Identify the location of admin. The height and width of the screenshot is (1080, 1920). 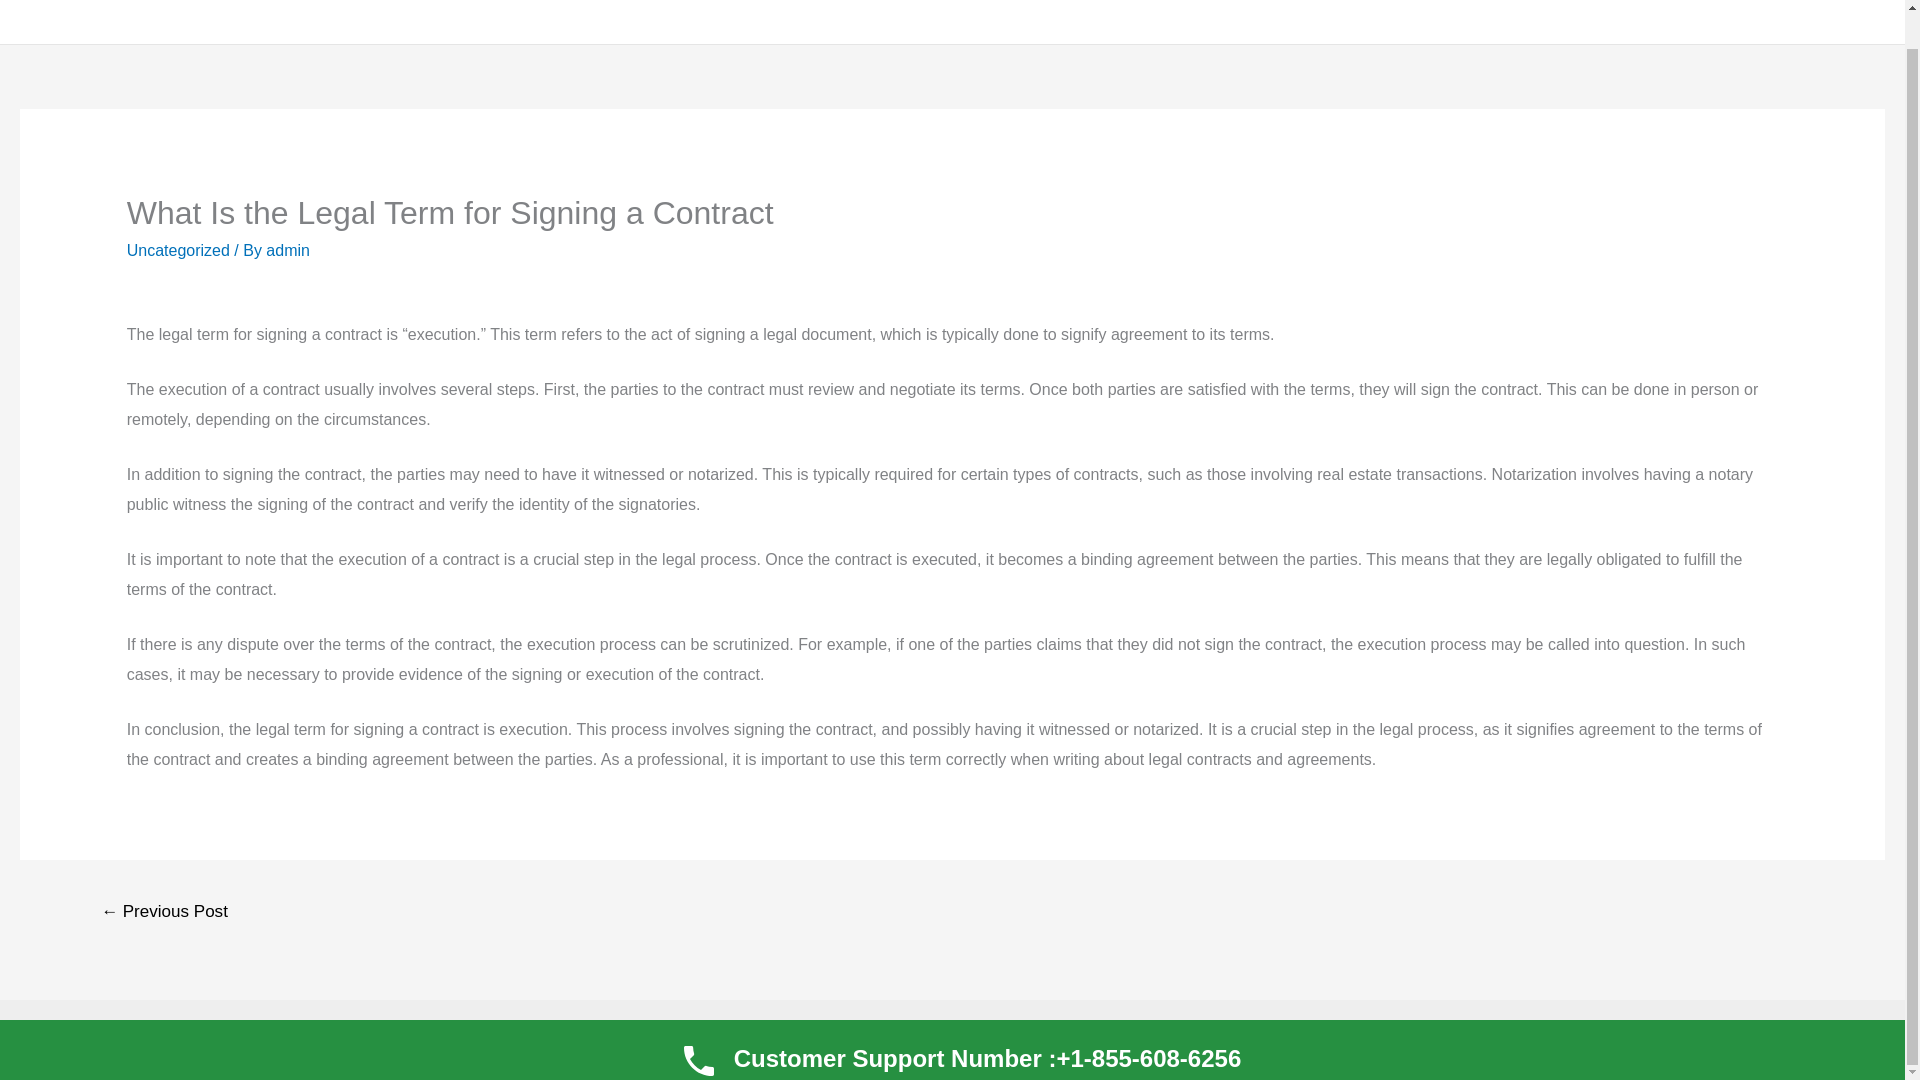
(288, 250).